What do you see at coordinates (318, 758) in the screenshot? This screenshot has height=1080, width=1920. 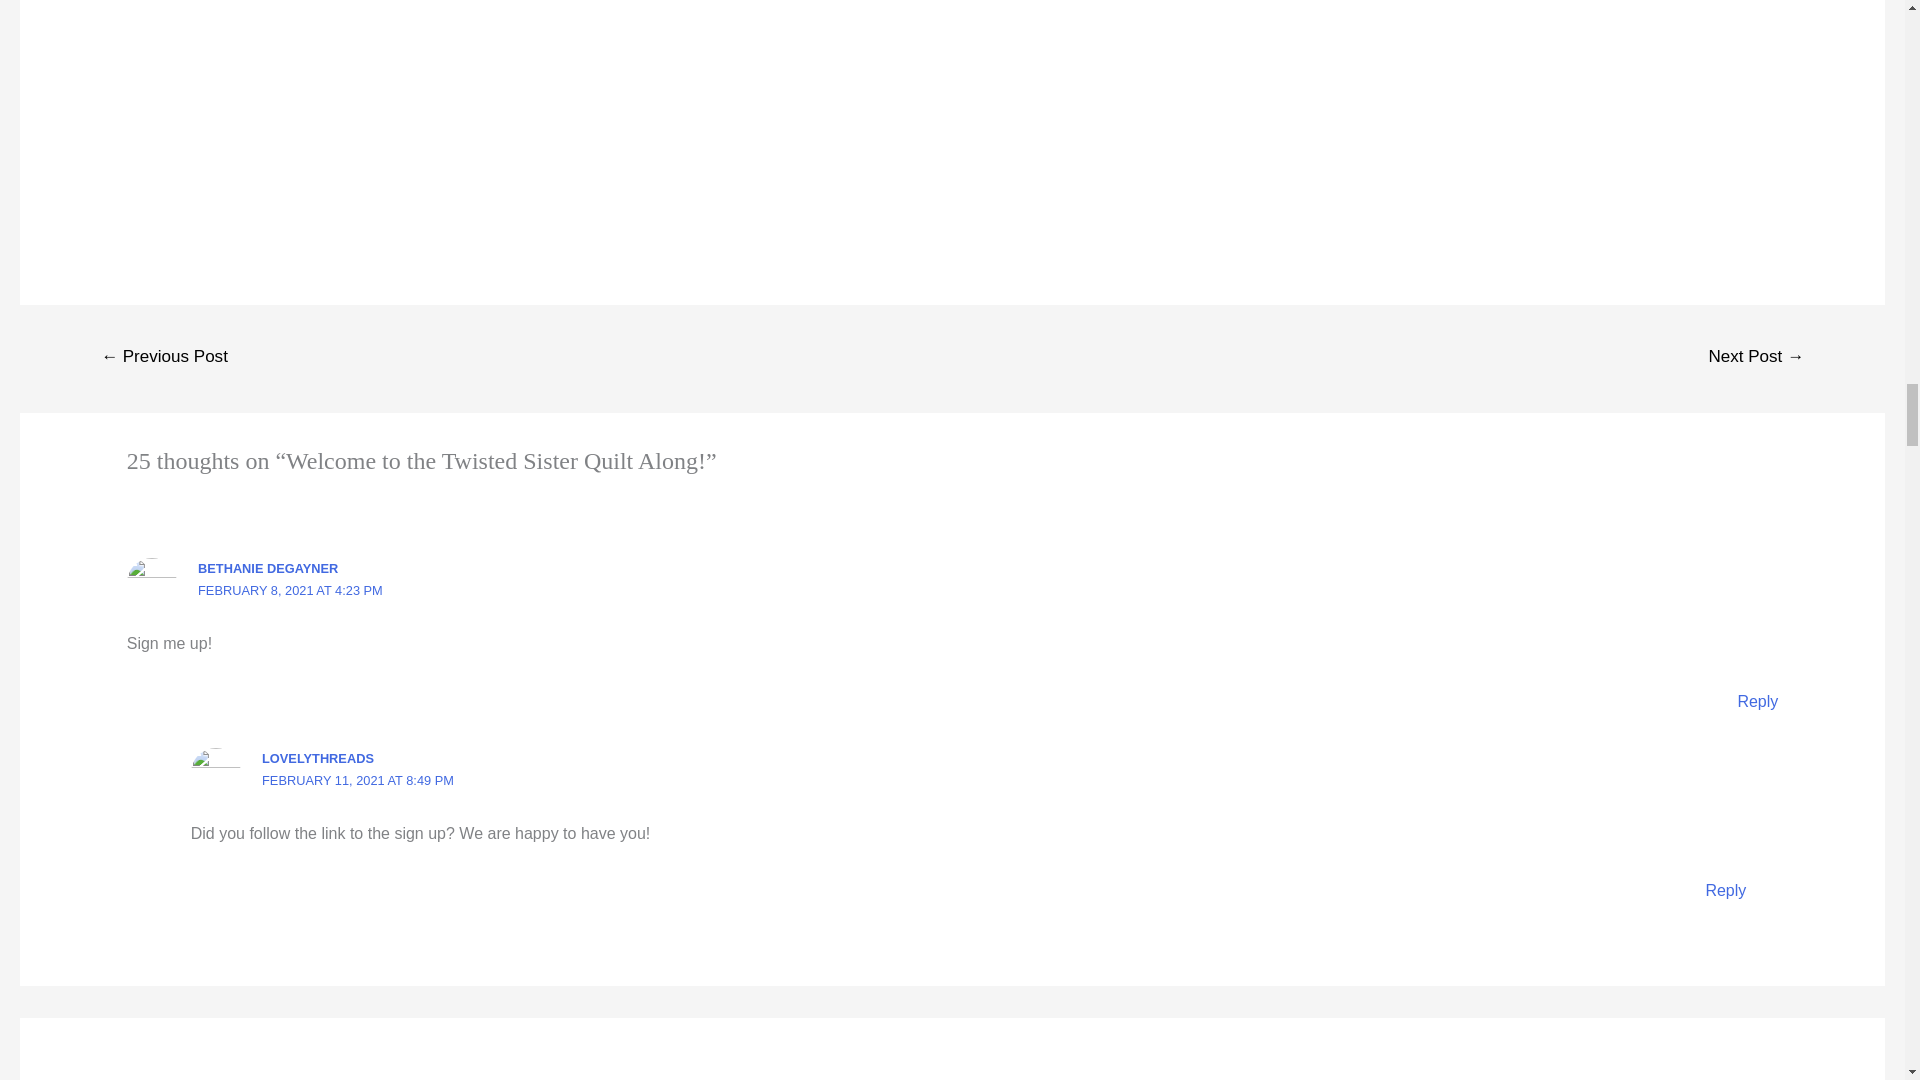 I see `LOVELYTHREADS` at bounding box center [318, 758].